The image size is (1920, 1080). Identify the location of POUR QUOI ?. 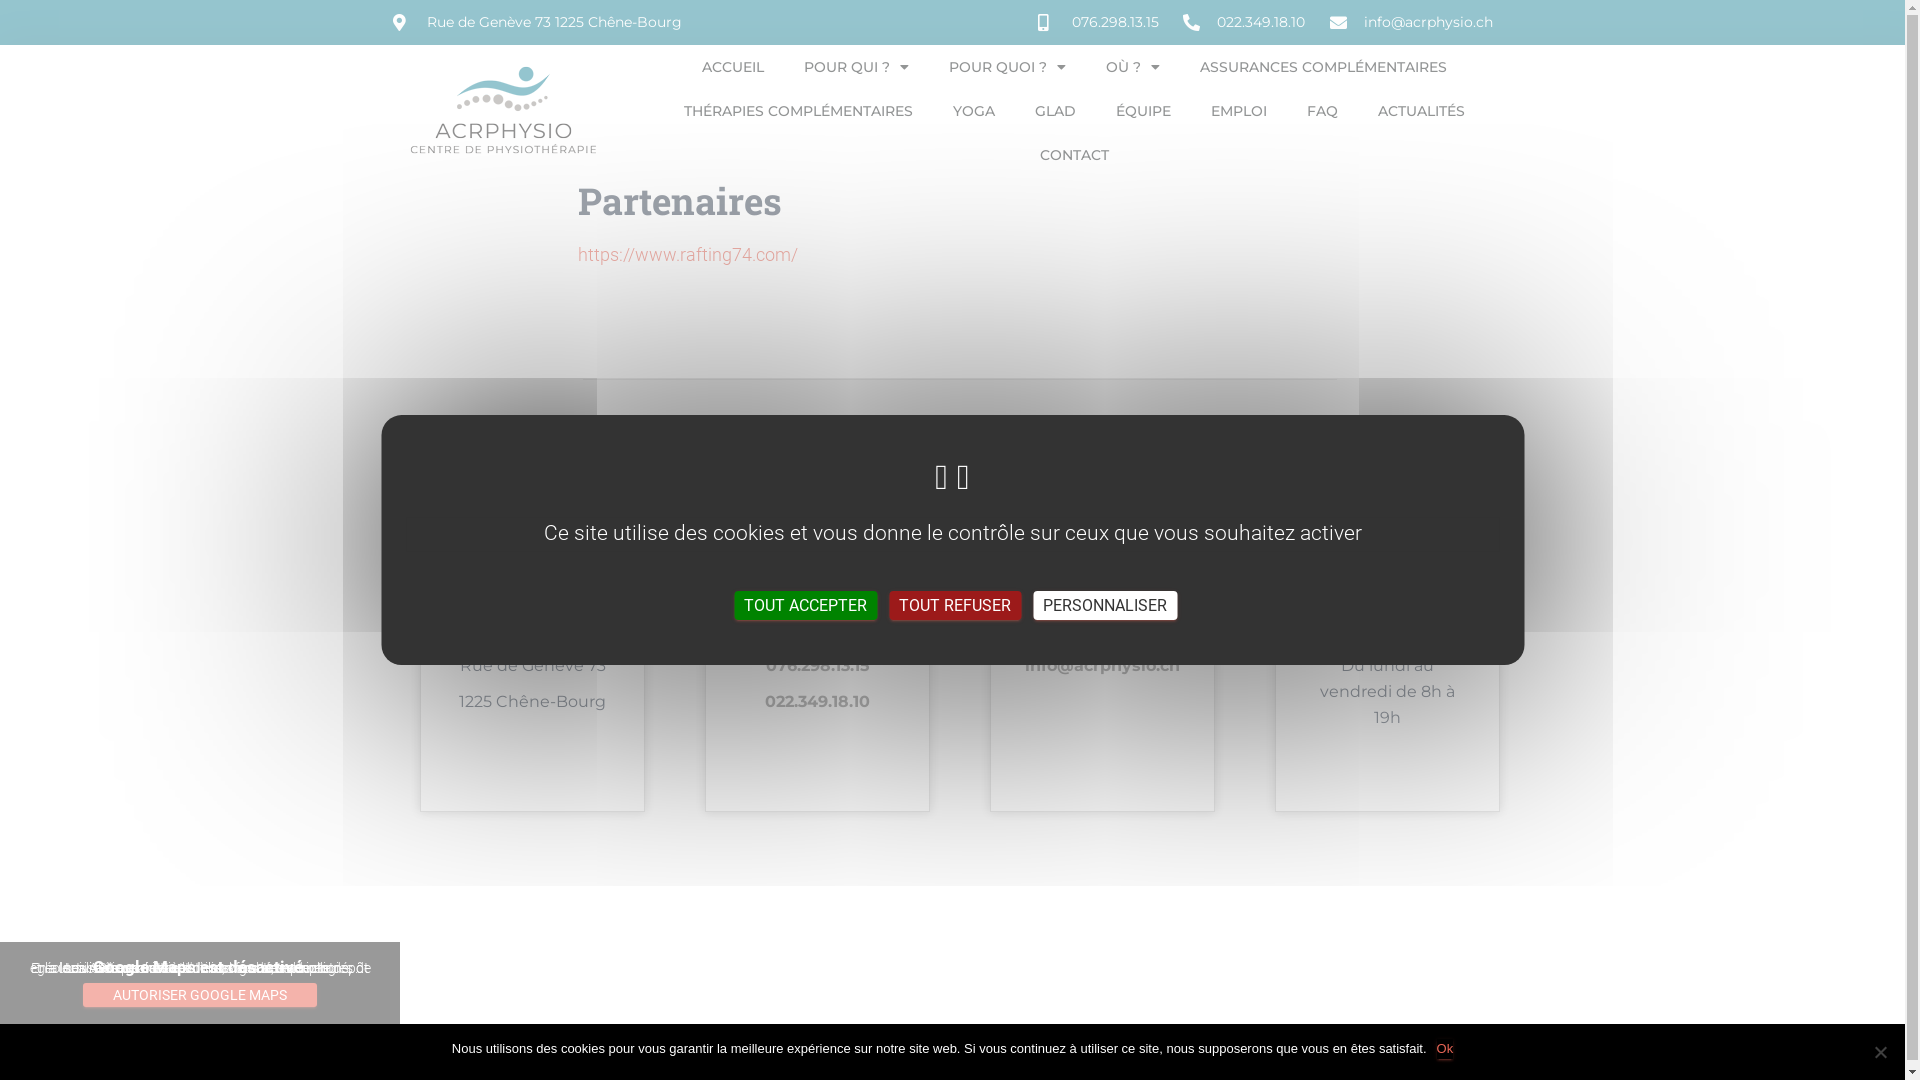
(1006, 67).